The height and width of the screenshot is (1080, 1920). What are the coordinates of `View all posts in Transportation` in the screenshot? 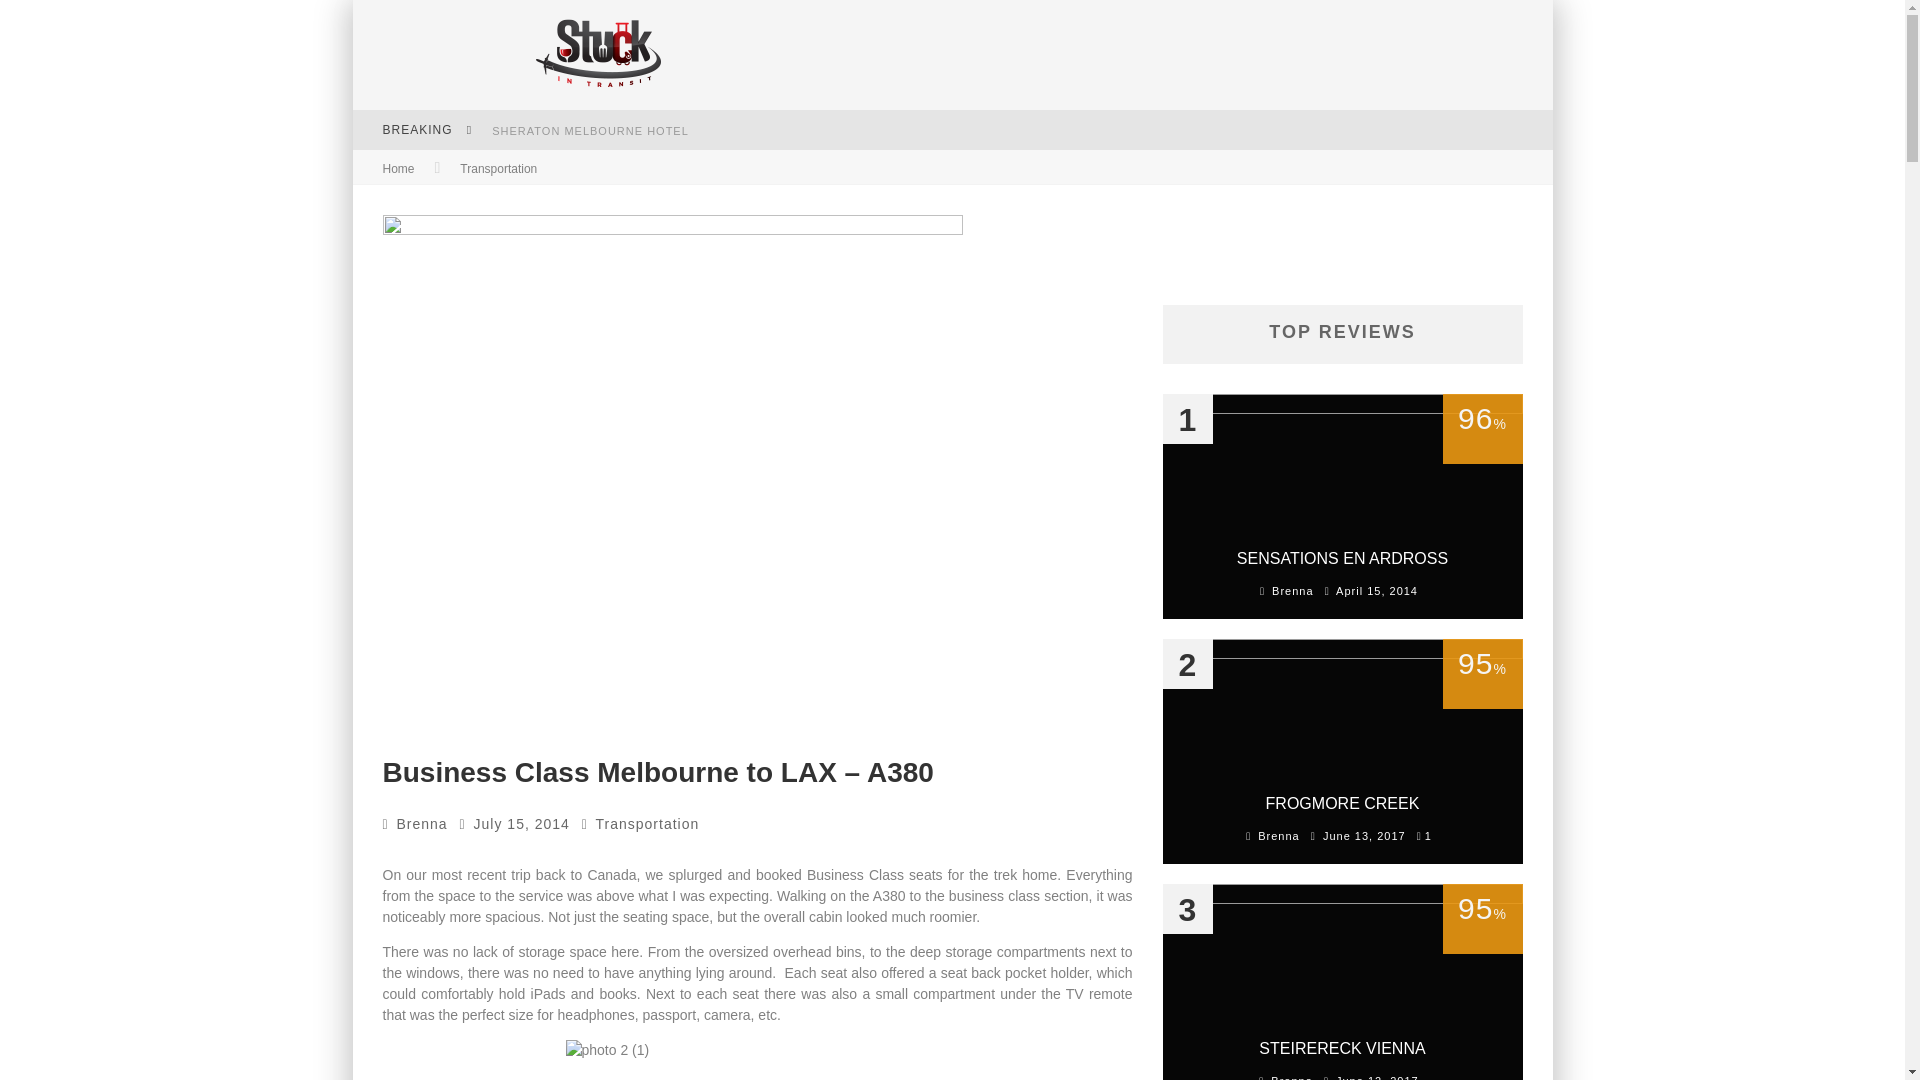 It's located at (648, 824).